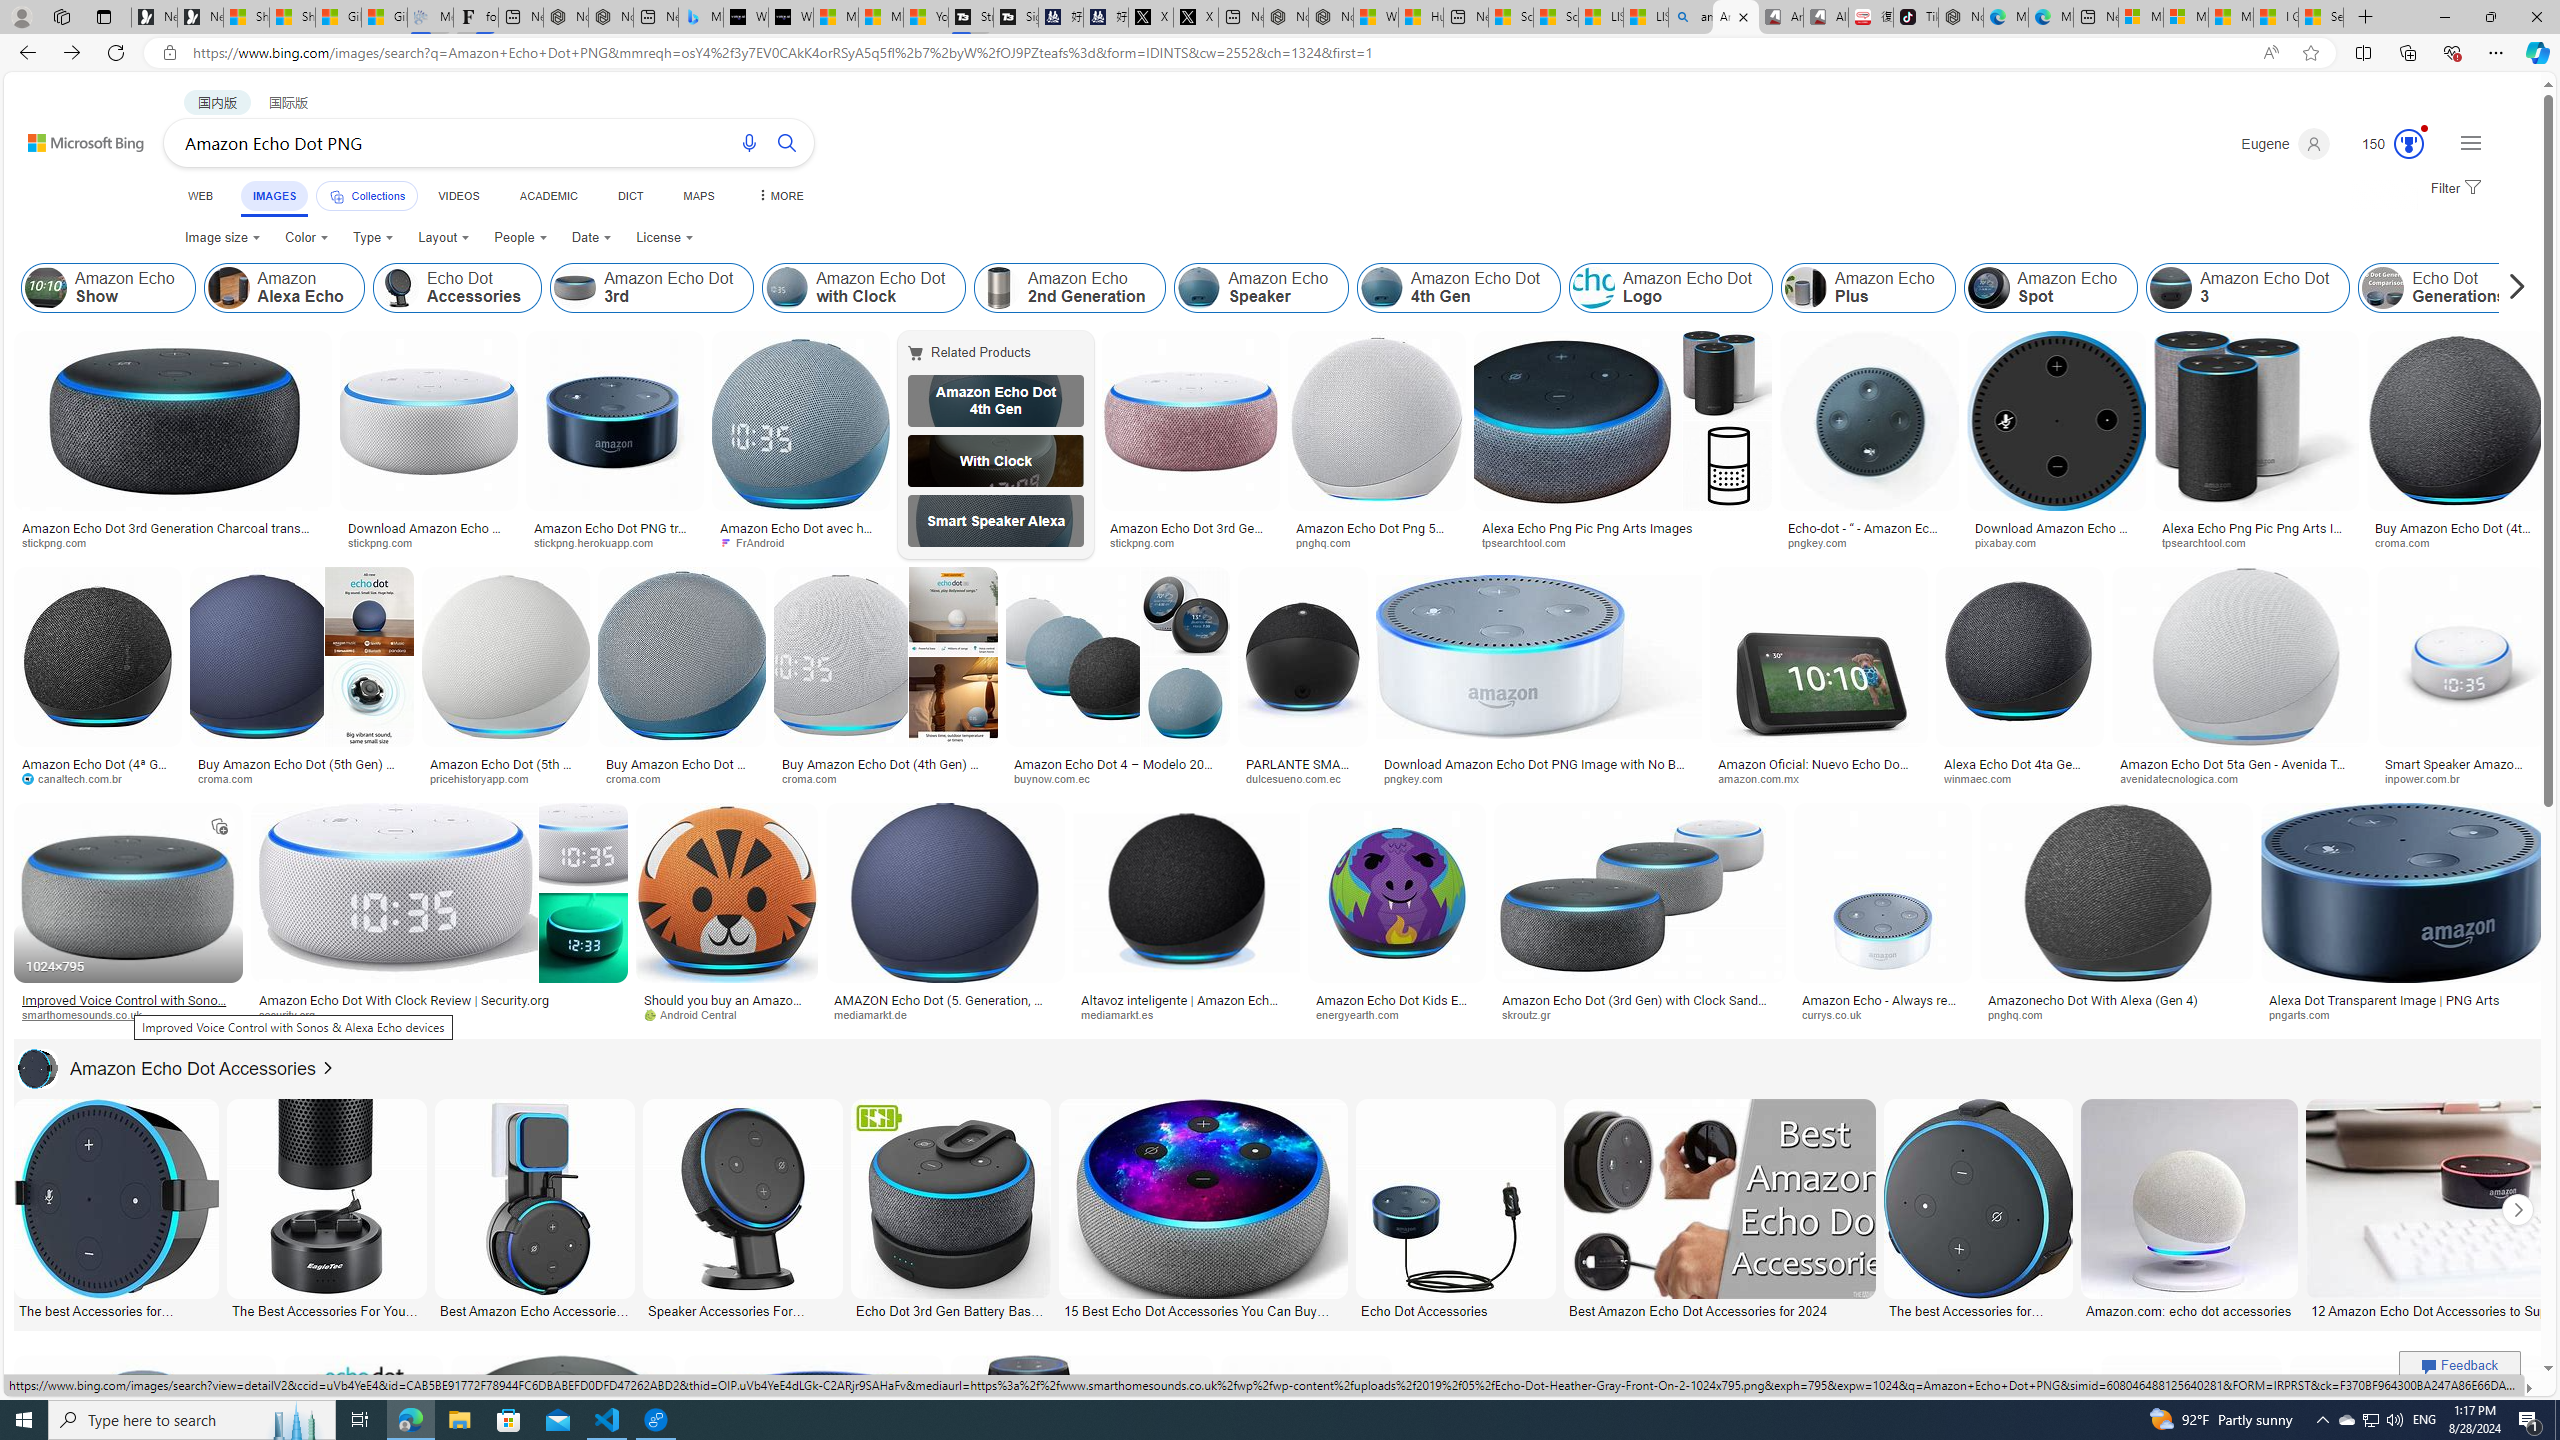  Describe the element at coordinates (1626, 444) in the screenshot. I see `Alexa Echo Png Pic Png Arts Imagestpsearchtool.comSave` at that location.